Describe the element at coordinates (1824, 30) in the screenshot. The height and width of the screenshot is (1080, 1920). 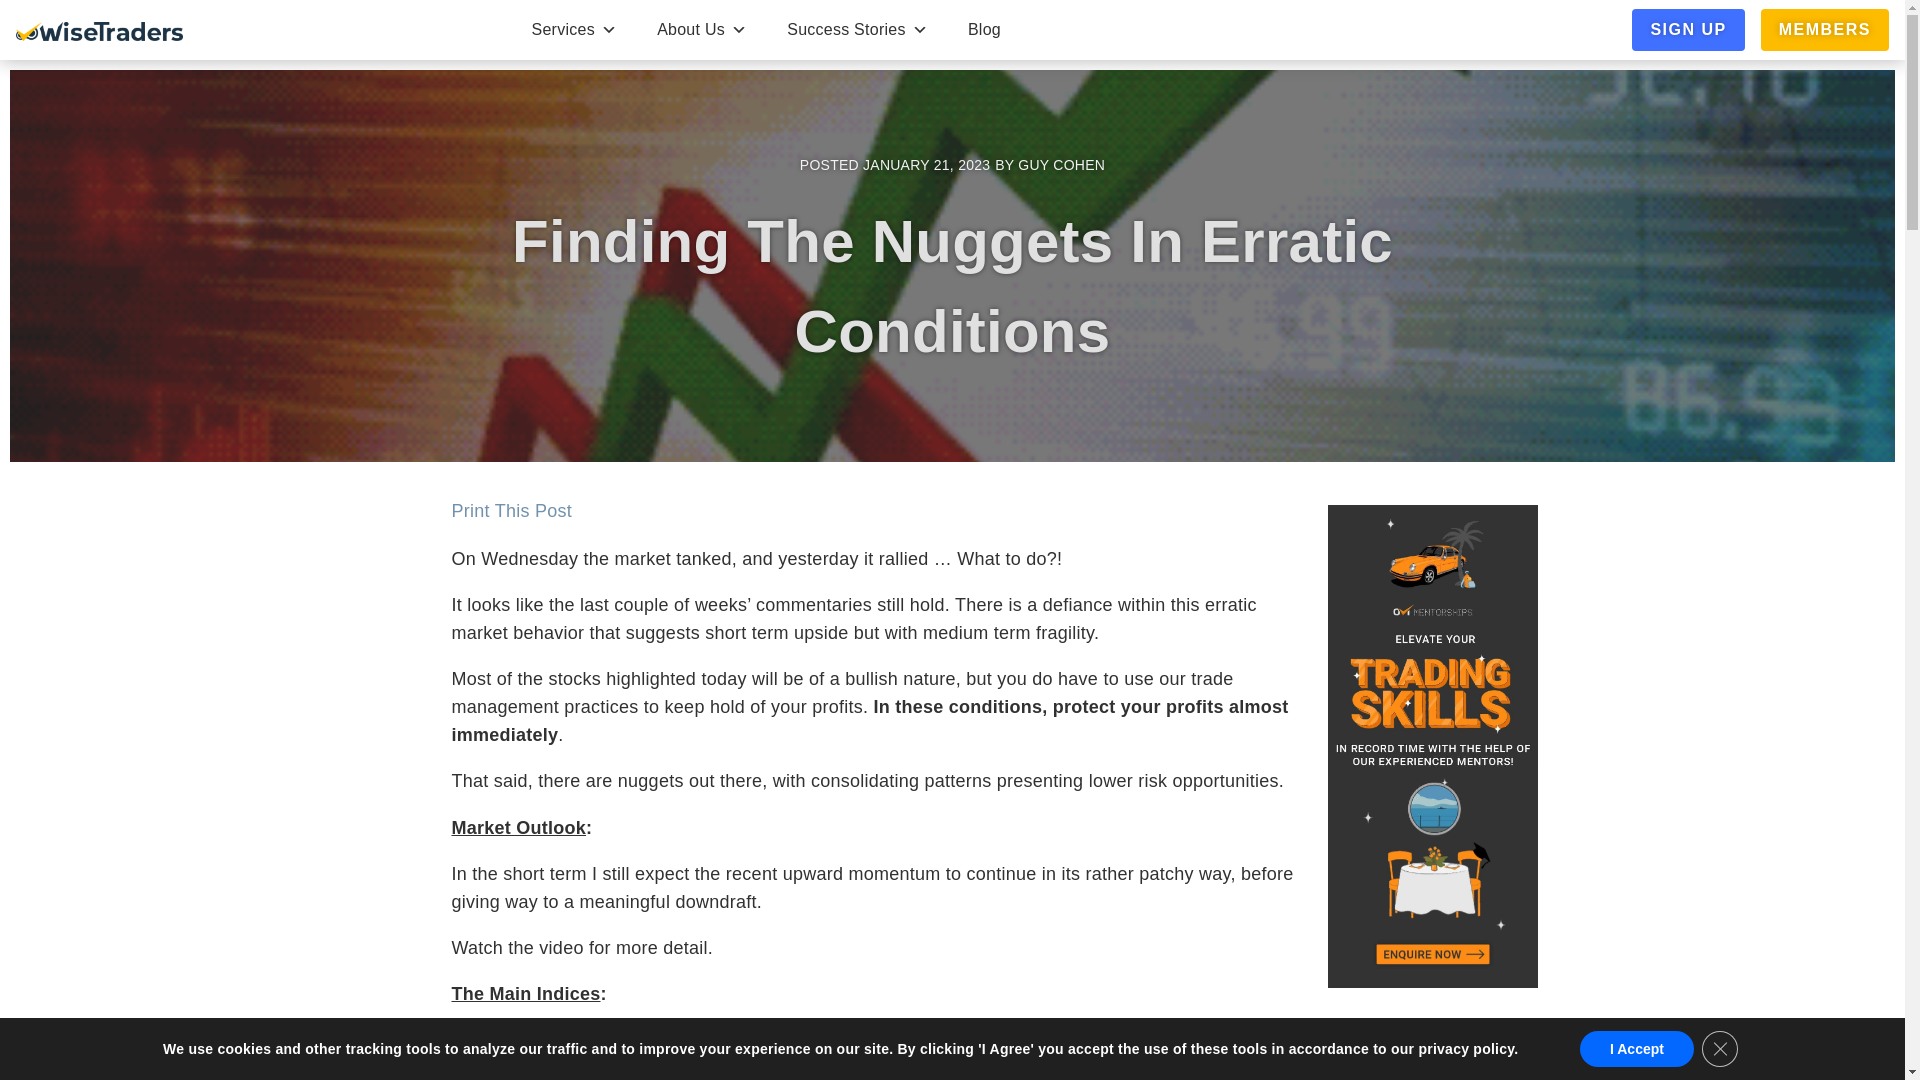
I see `MEMBERS` at that location.